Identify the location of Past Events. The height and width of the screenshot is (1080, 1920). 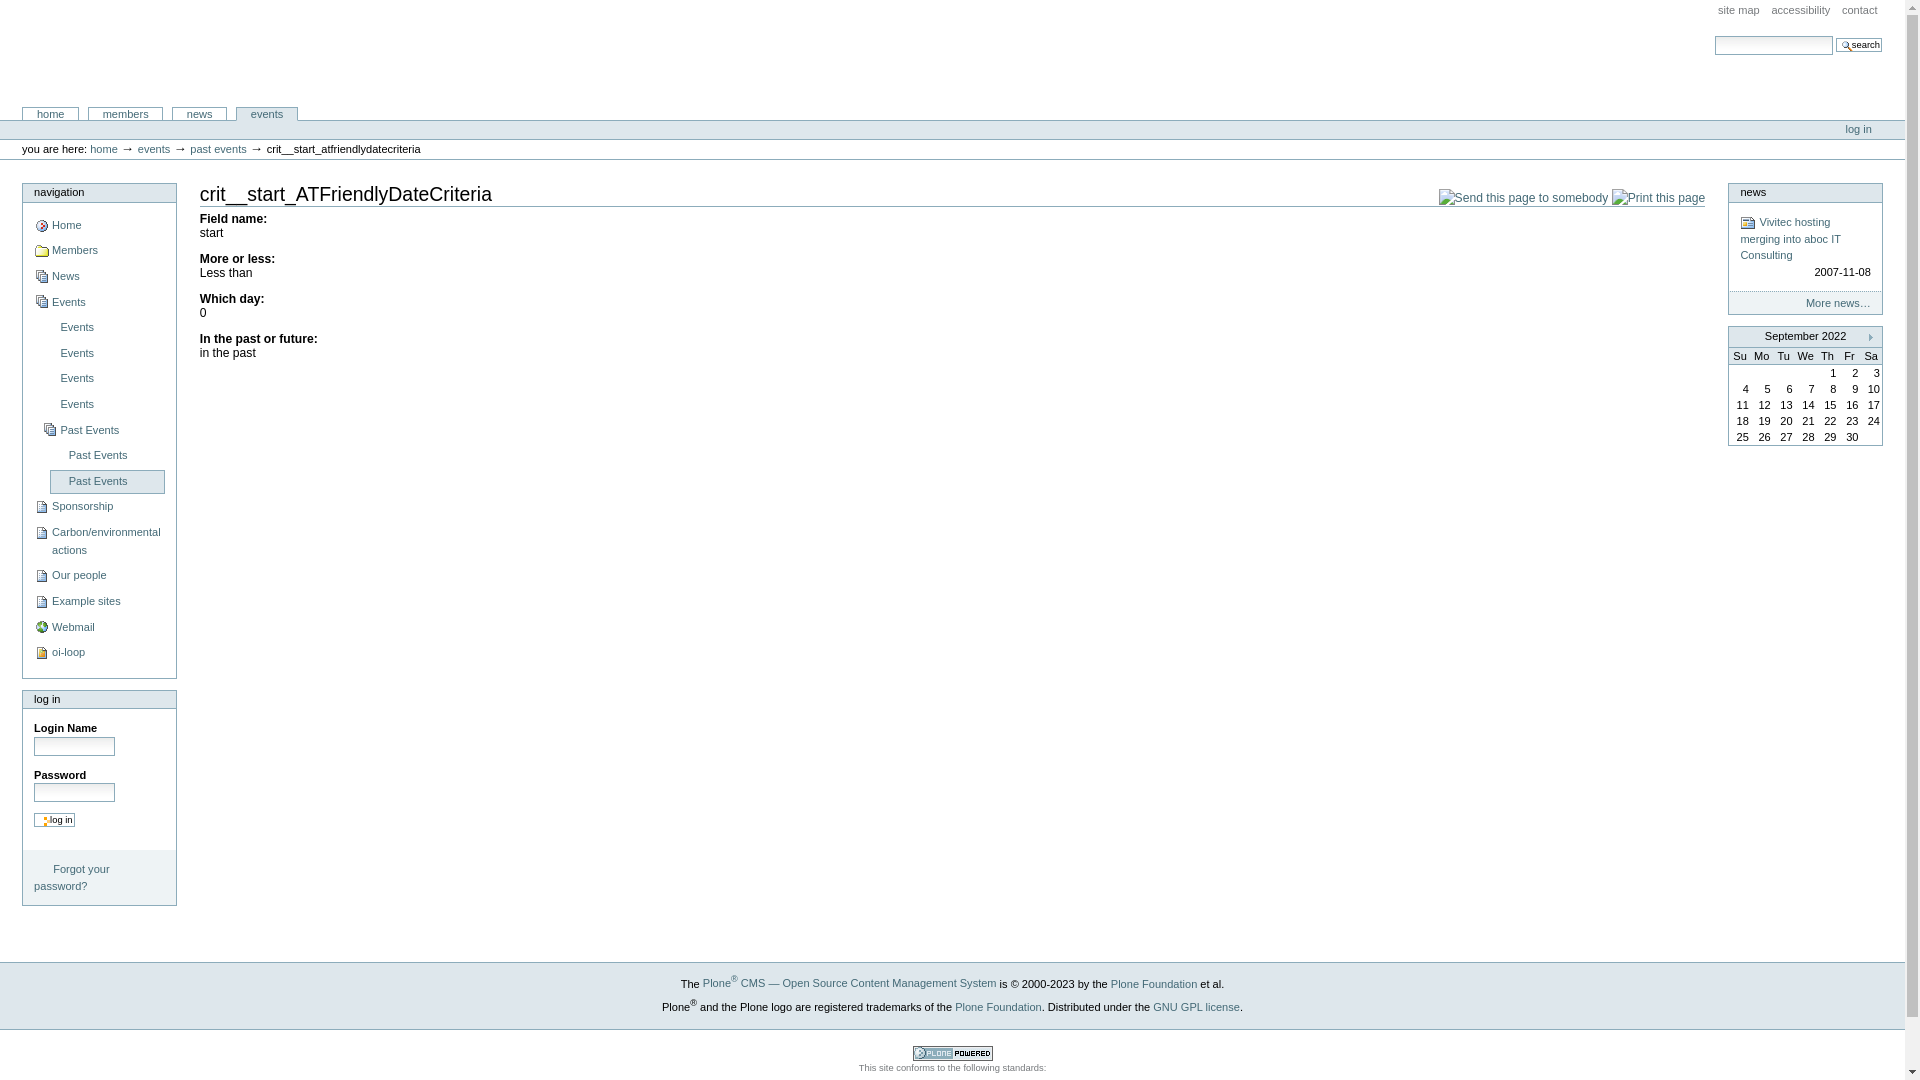
(108, 482).